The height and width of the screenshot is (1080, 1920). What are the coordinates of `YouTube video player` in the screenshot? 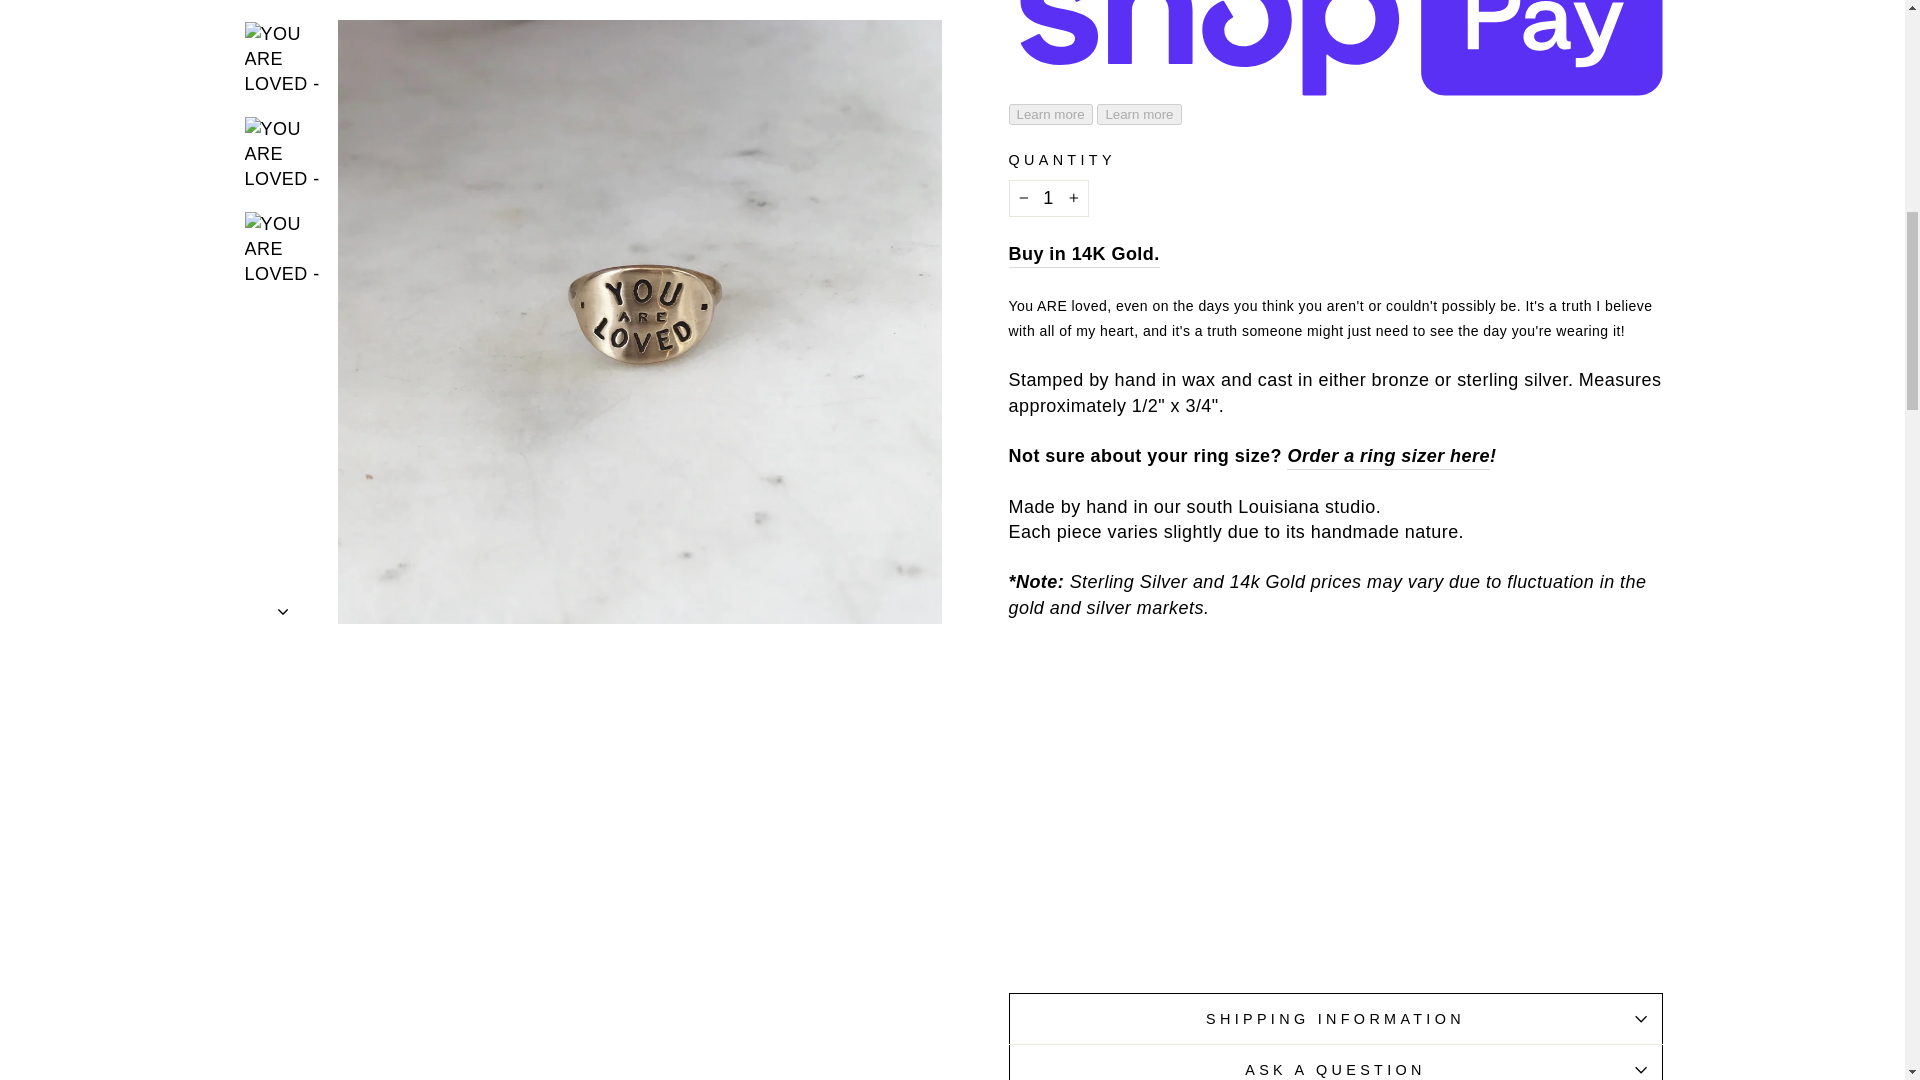 It's located at (1288, 803).